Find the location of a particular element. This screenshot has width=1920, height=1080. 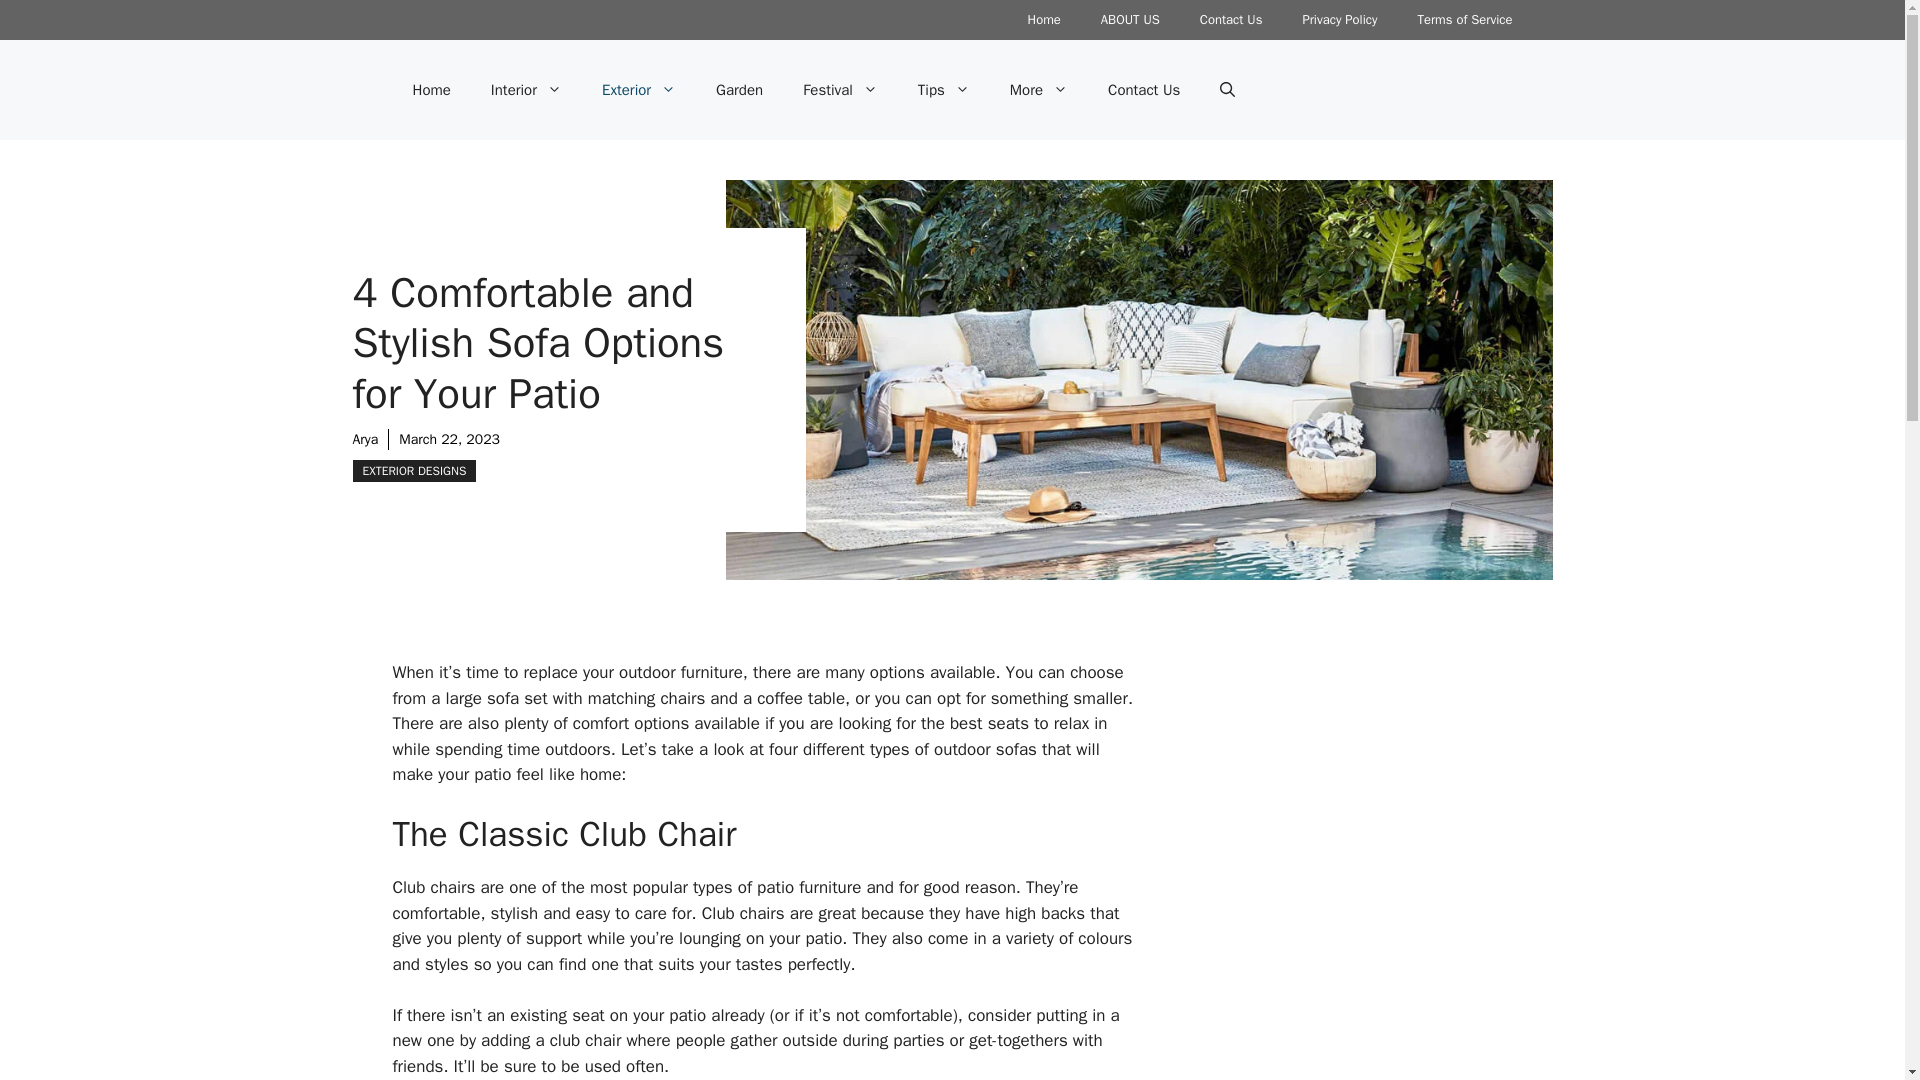

Residence Style is located at coordinates (1344, 870).